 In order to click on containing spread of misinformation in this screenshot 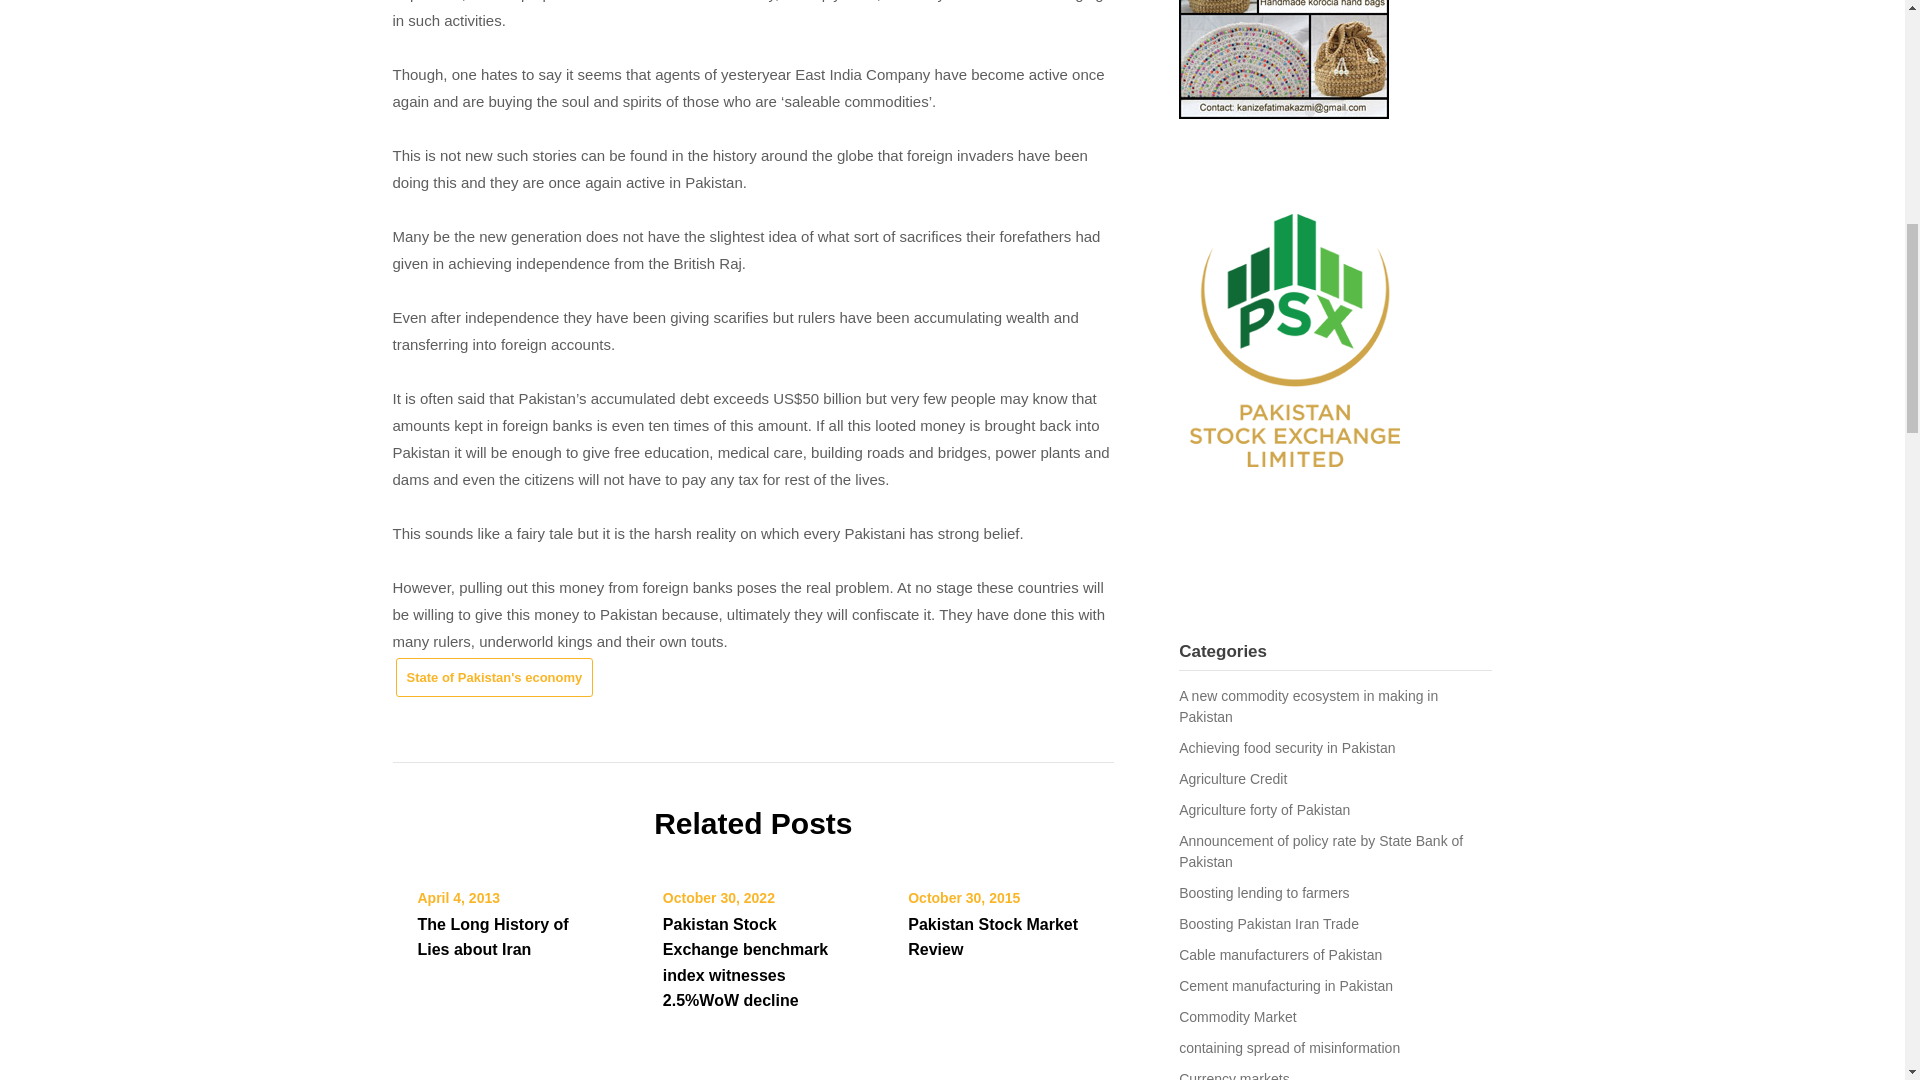, I will do `click(1288, 1048)`.